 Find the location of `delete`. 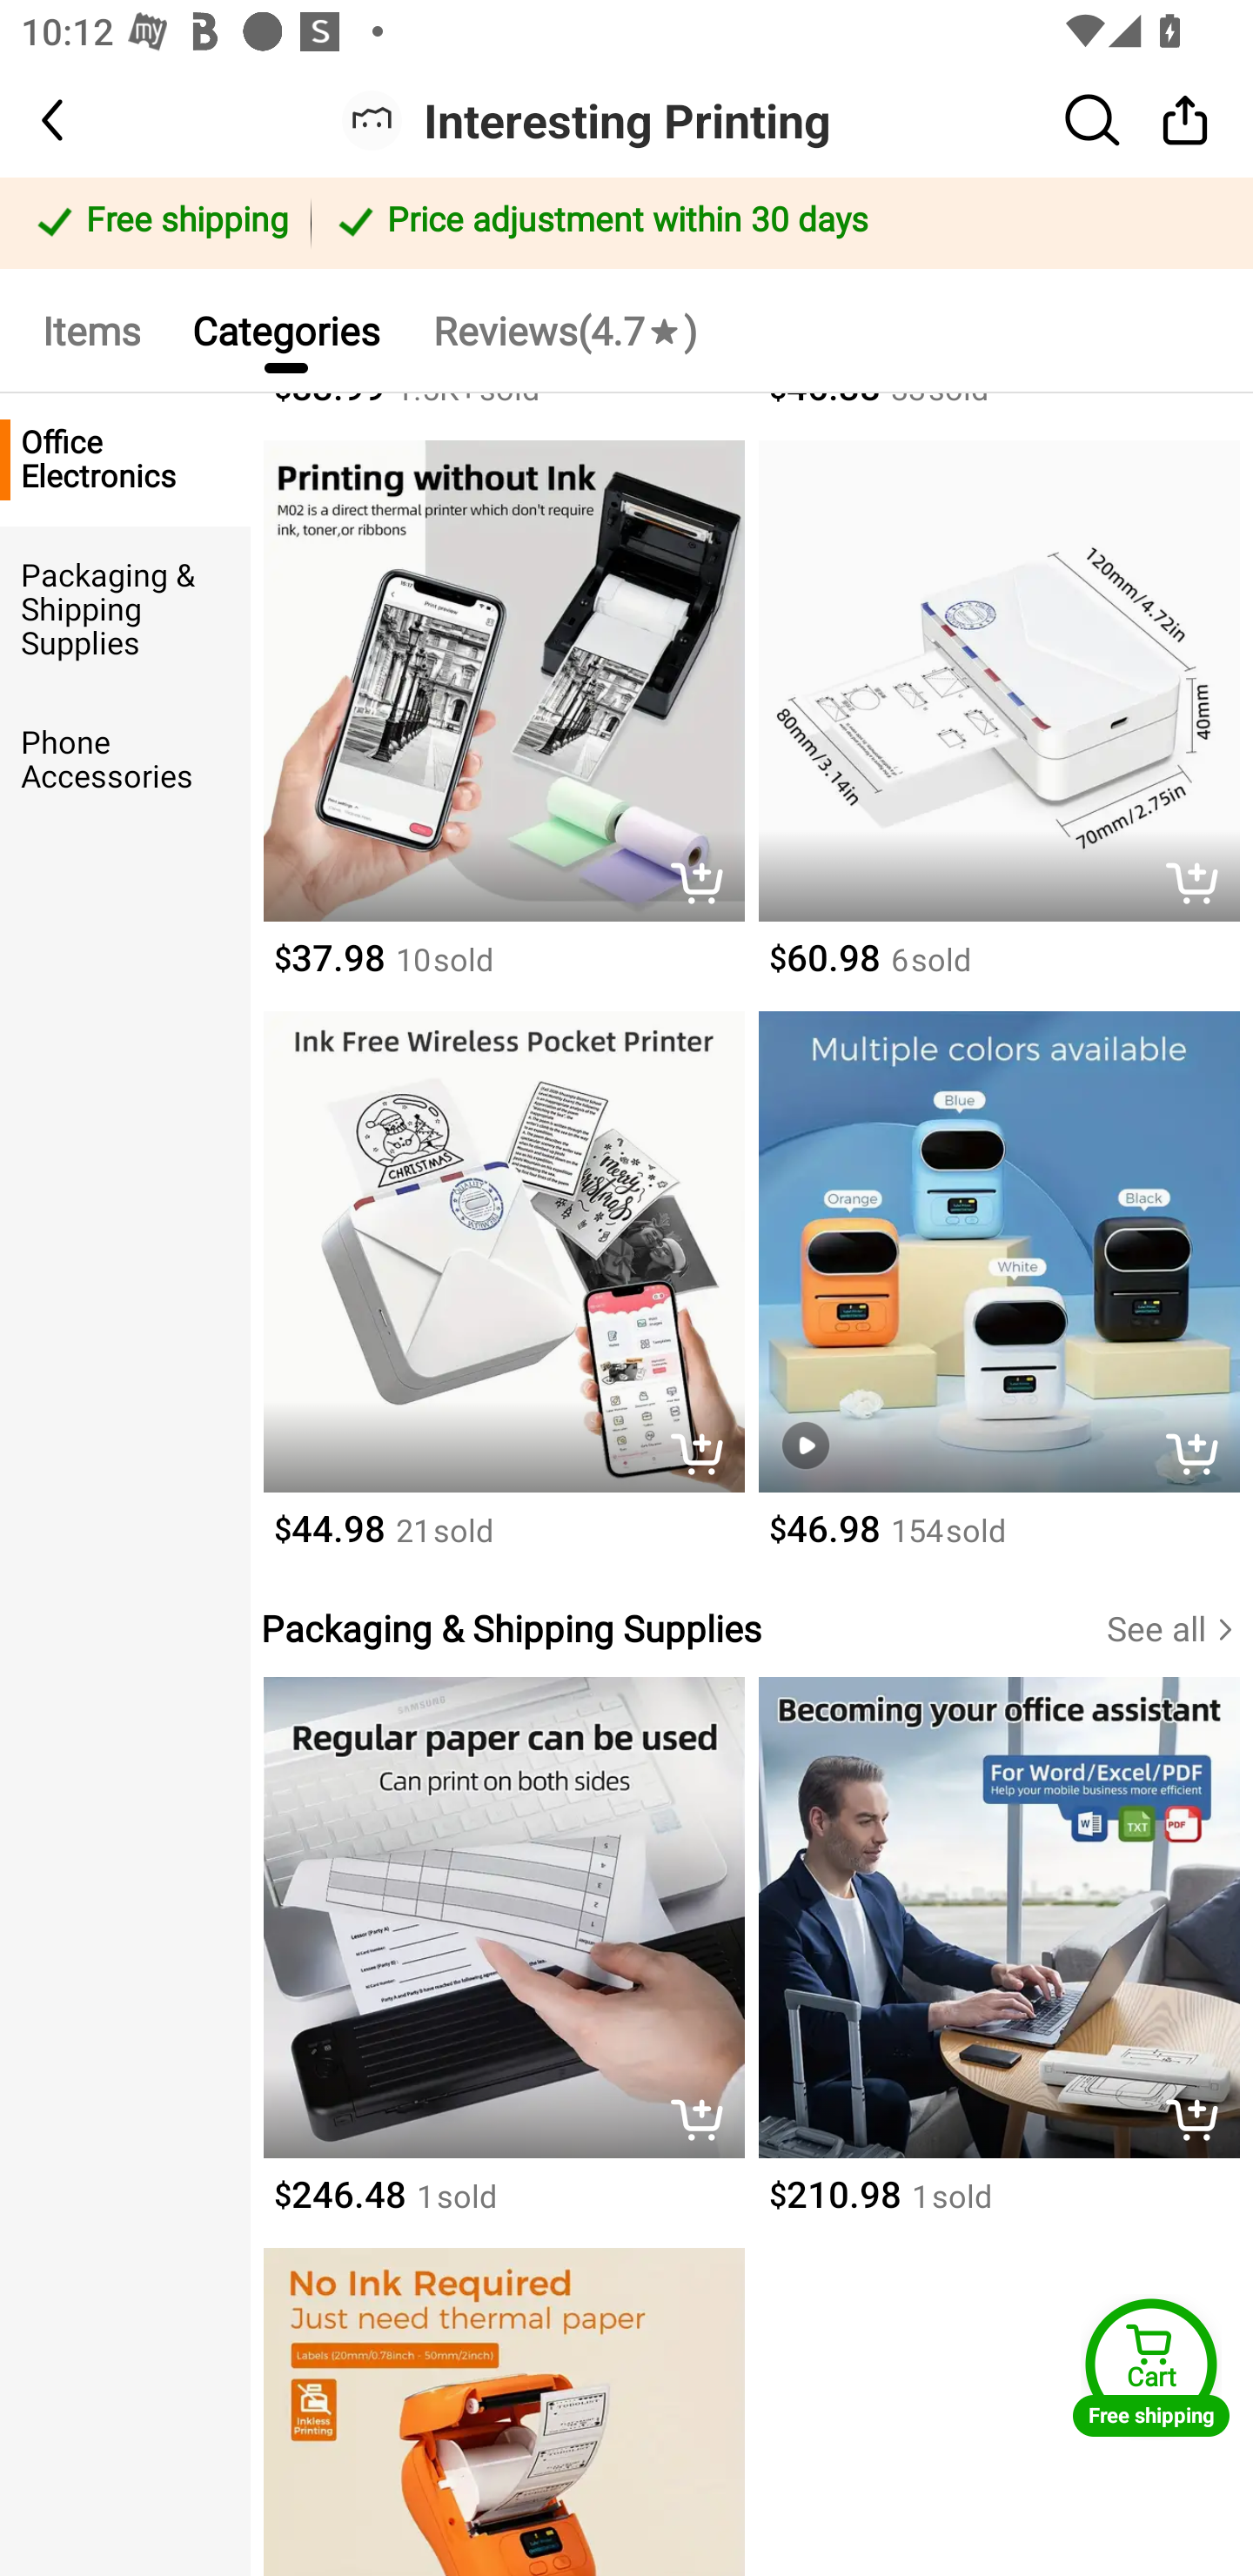

delete is located at coordinates (1201, 1456).